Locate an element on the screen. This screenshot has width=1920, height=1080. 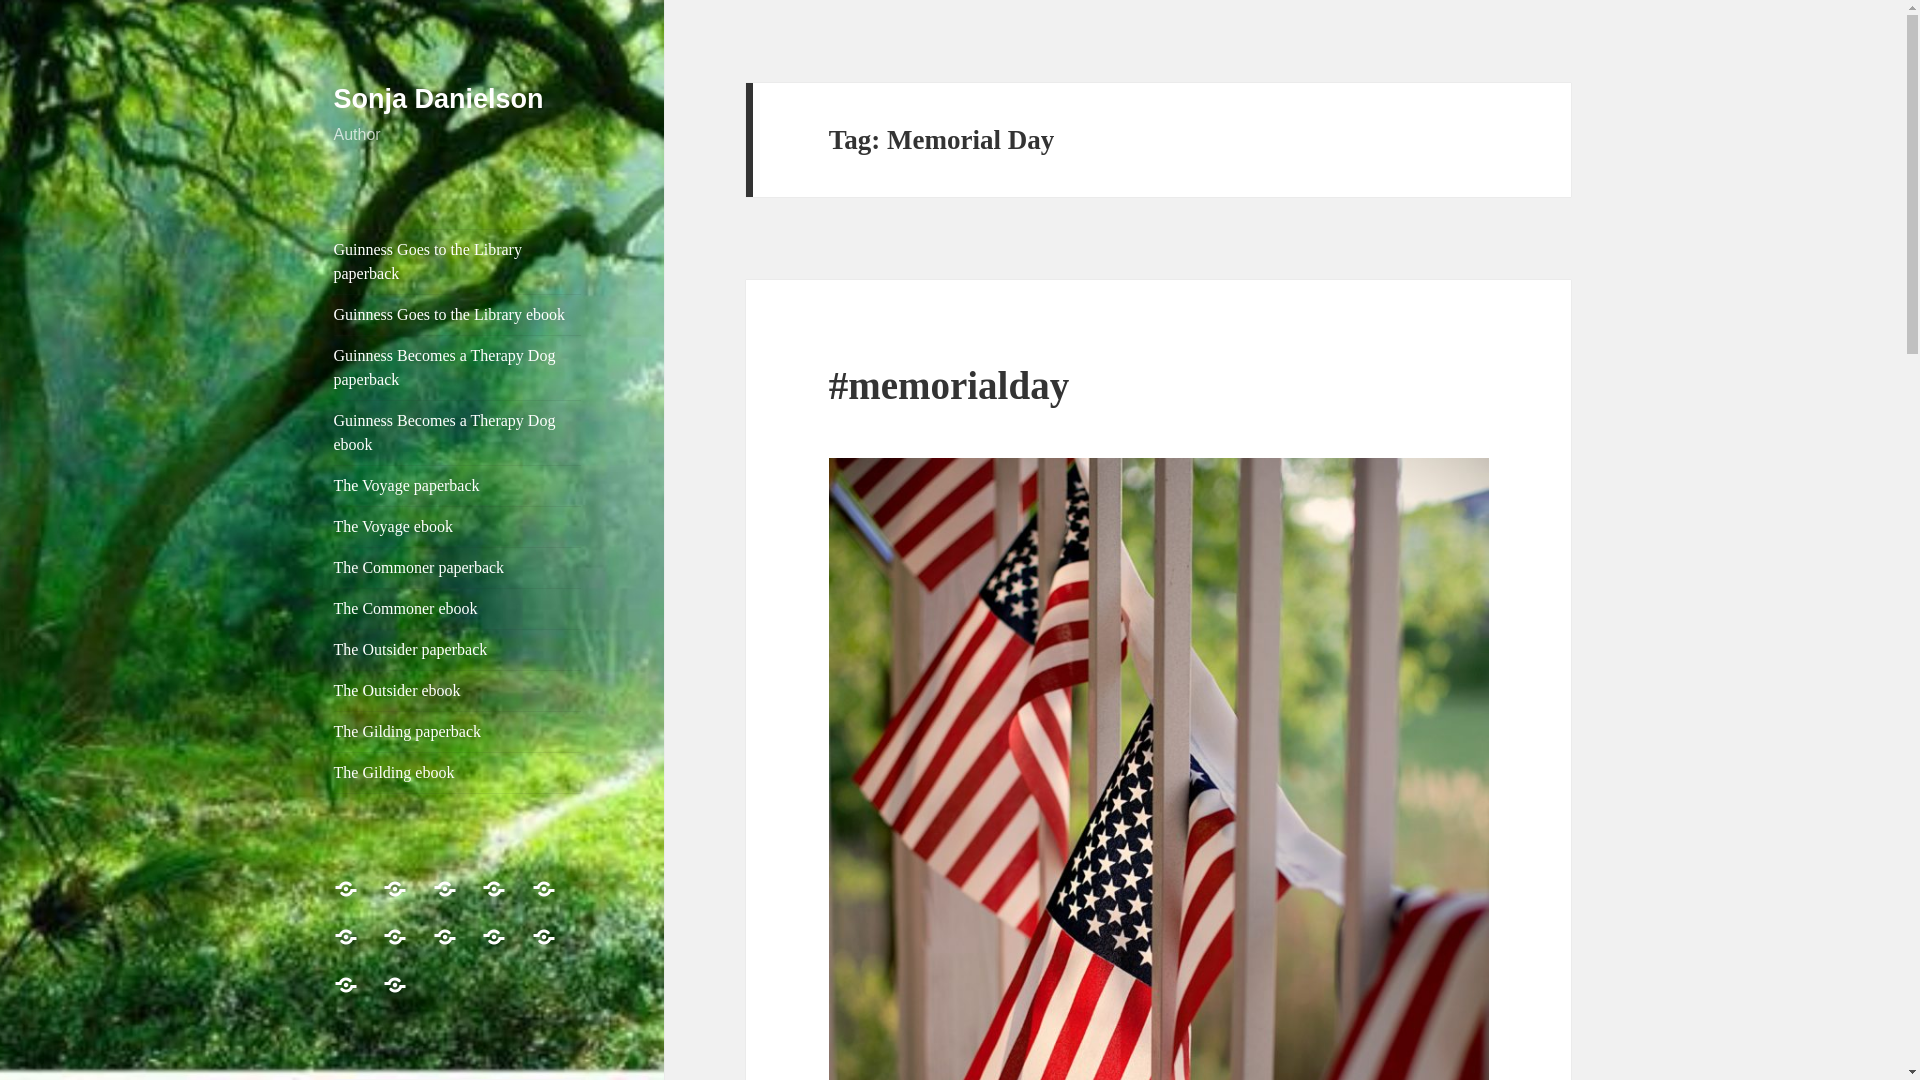
The Gilding paperback is located at coordinates (458, 731).